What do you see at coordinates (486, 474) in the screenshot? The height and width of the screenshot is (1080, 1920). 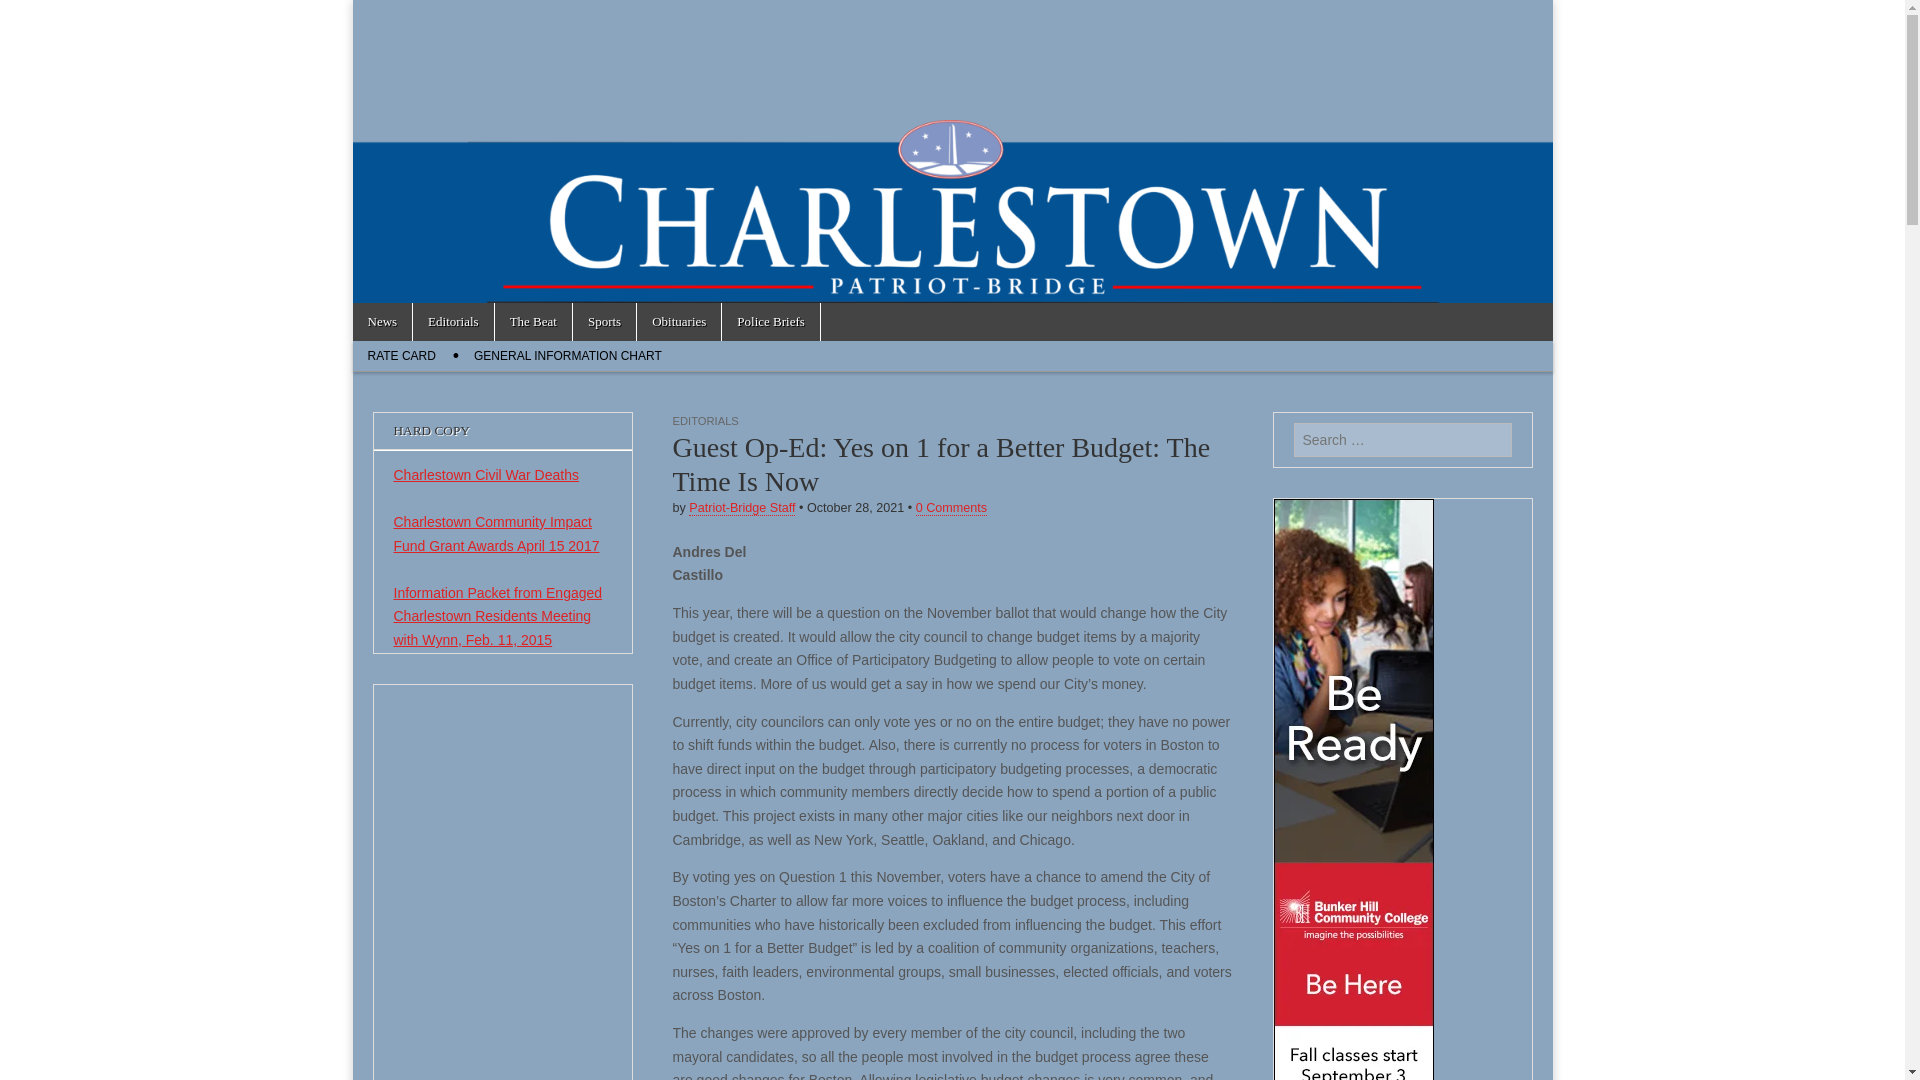 I see `Charlestown Civil War Deaths` at bounding box center [486, 474].